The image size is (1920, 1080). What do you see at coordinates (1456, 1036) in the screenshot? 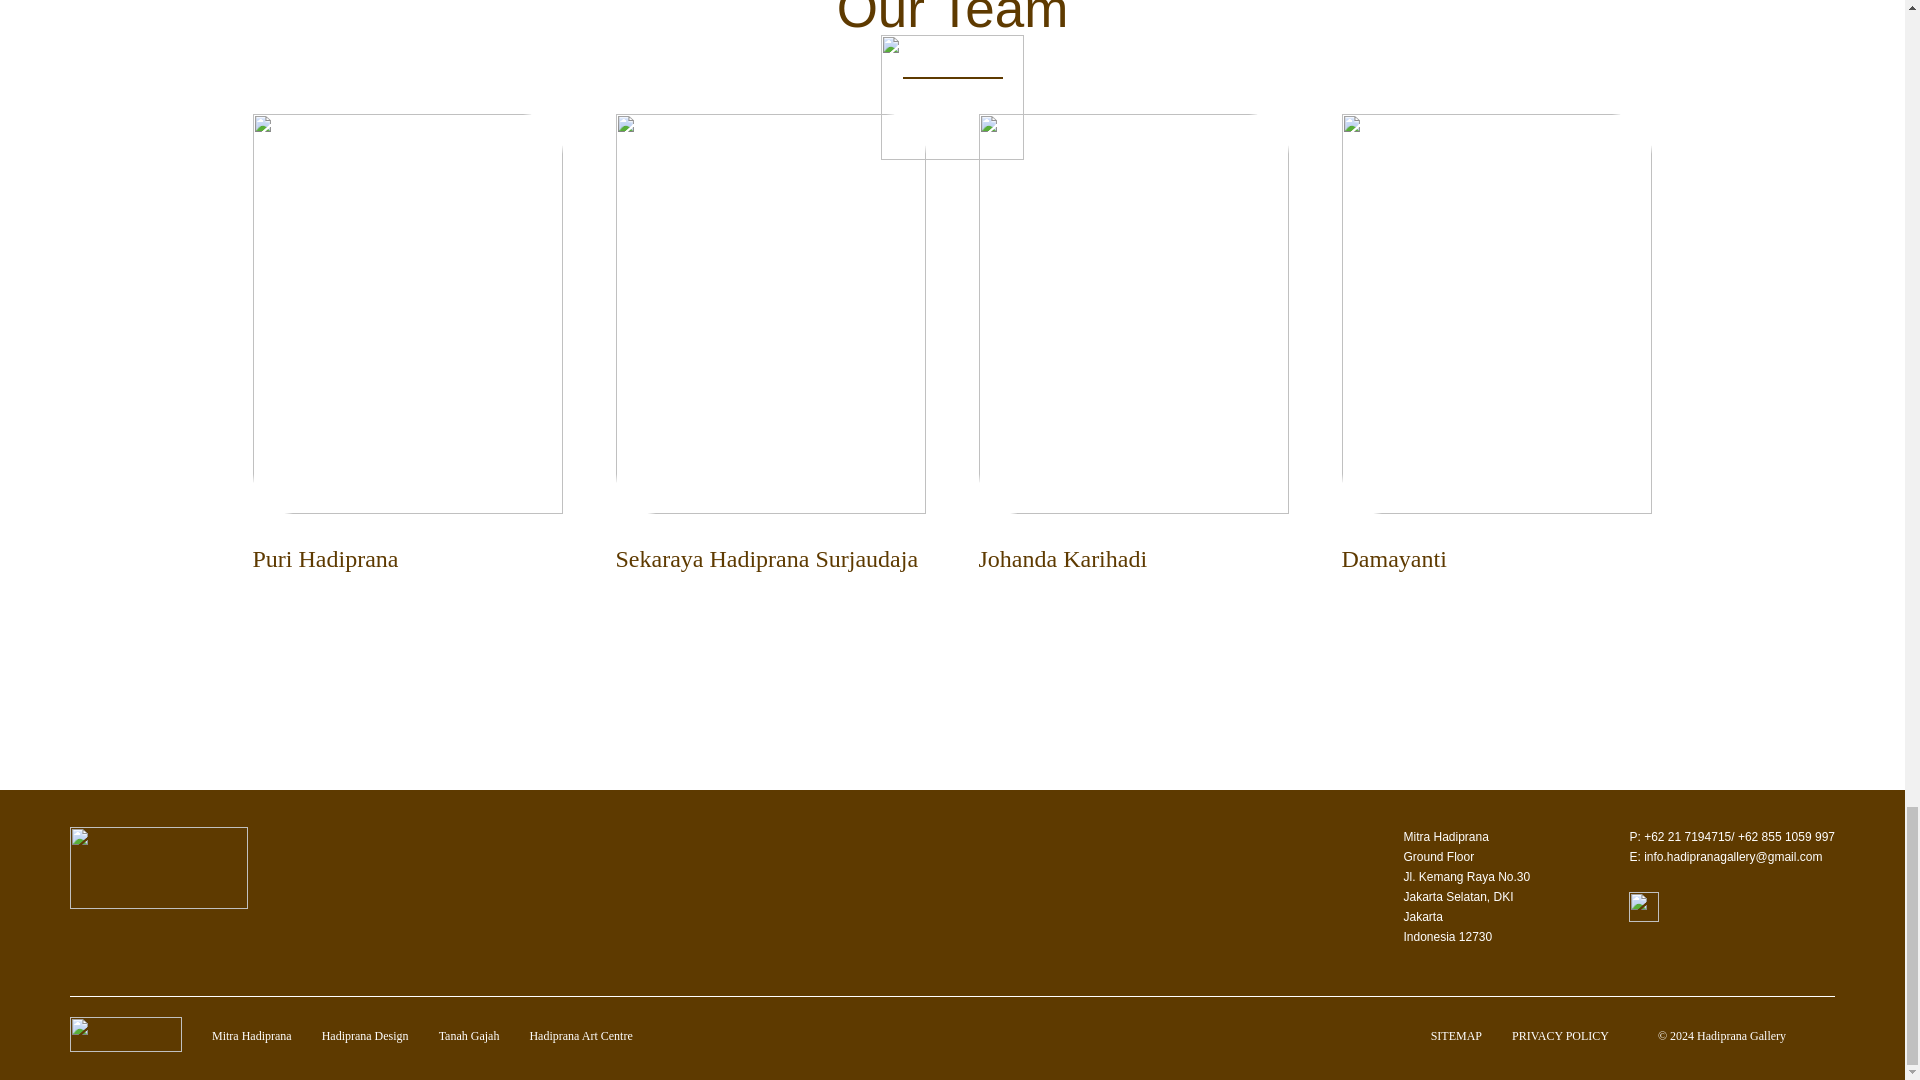
I see `SITEMAP` at bounding box center [1456, 1036].